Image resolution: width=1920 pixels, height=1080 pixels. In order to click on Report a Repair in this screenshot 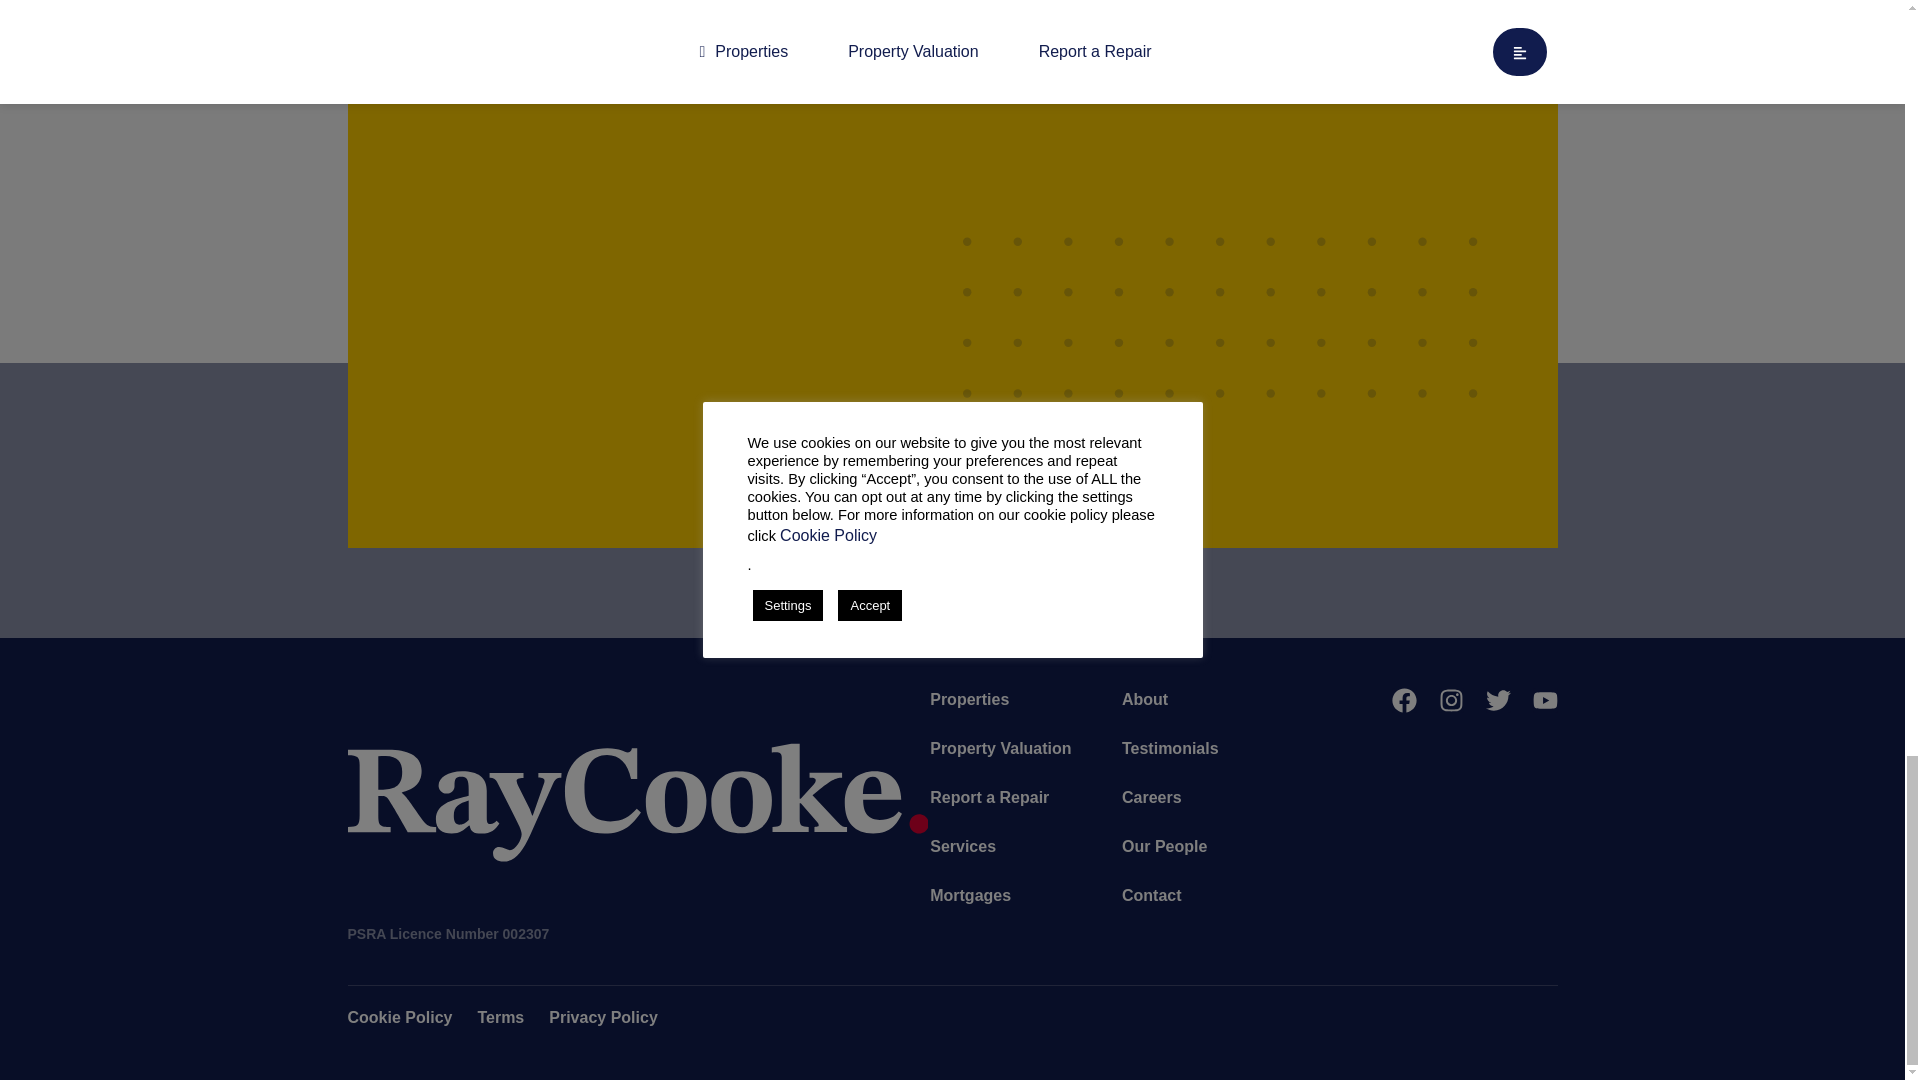, I will do `click(988, 798)`.